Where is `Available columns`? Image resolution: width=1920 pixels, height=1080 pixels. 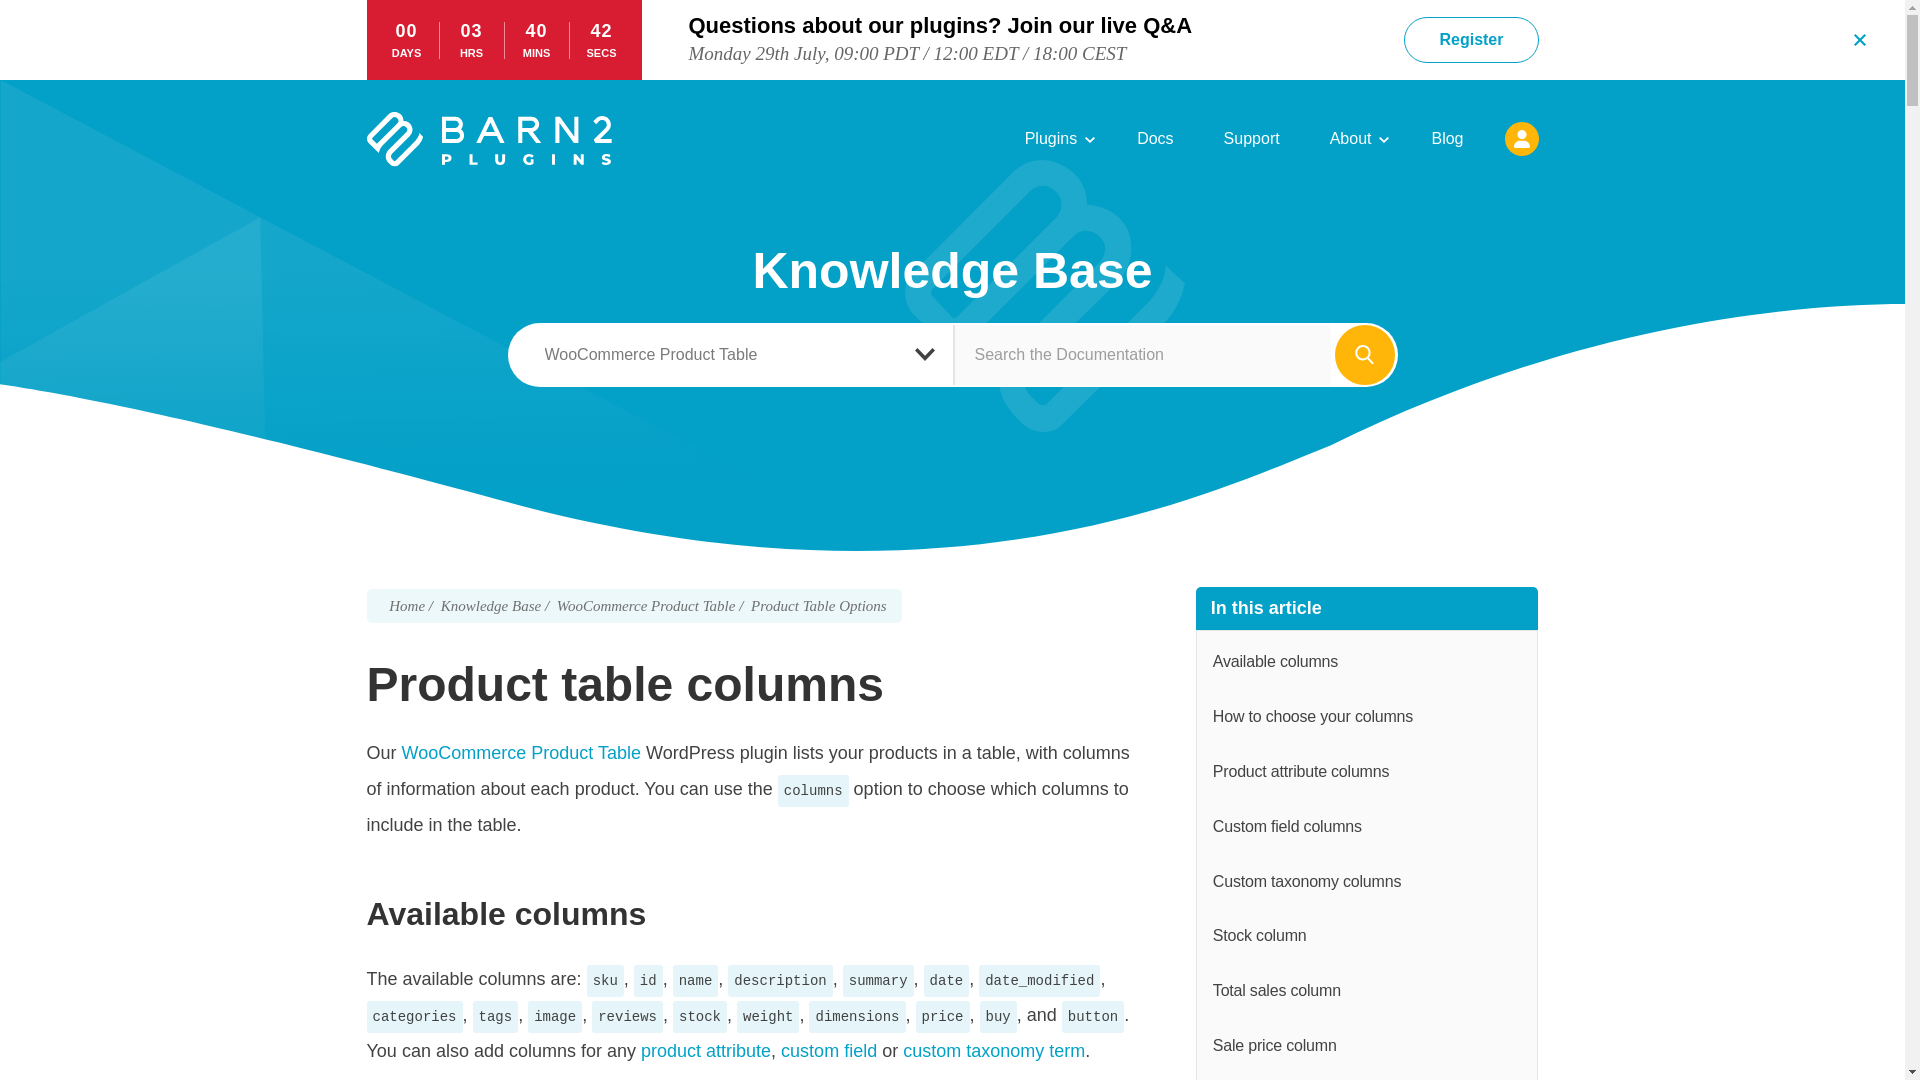
Available columns is located at coordinates (1368, 662).